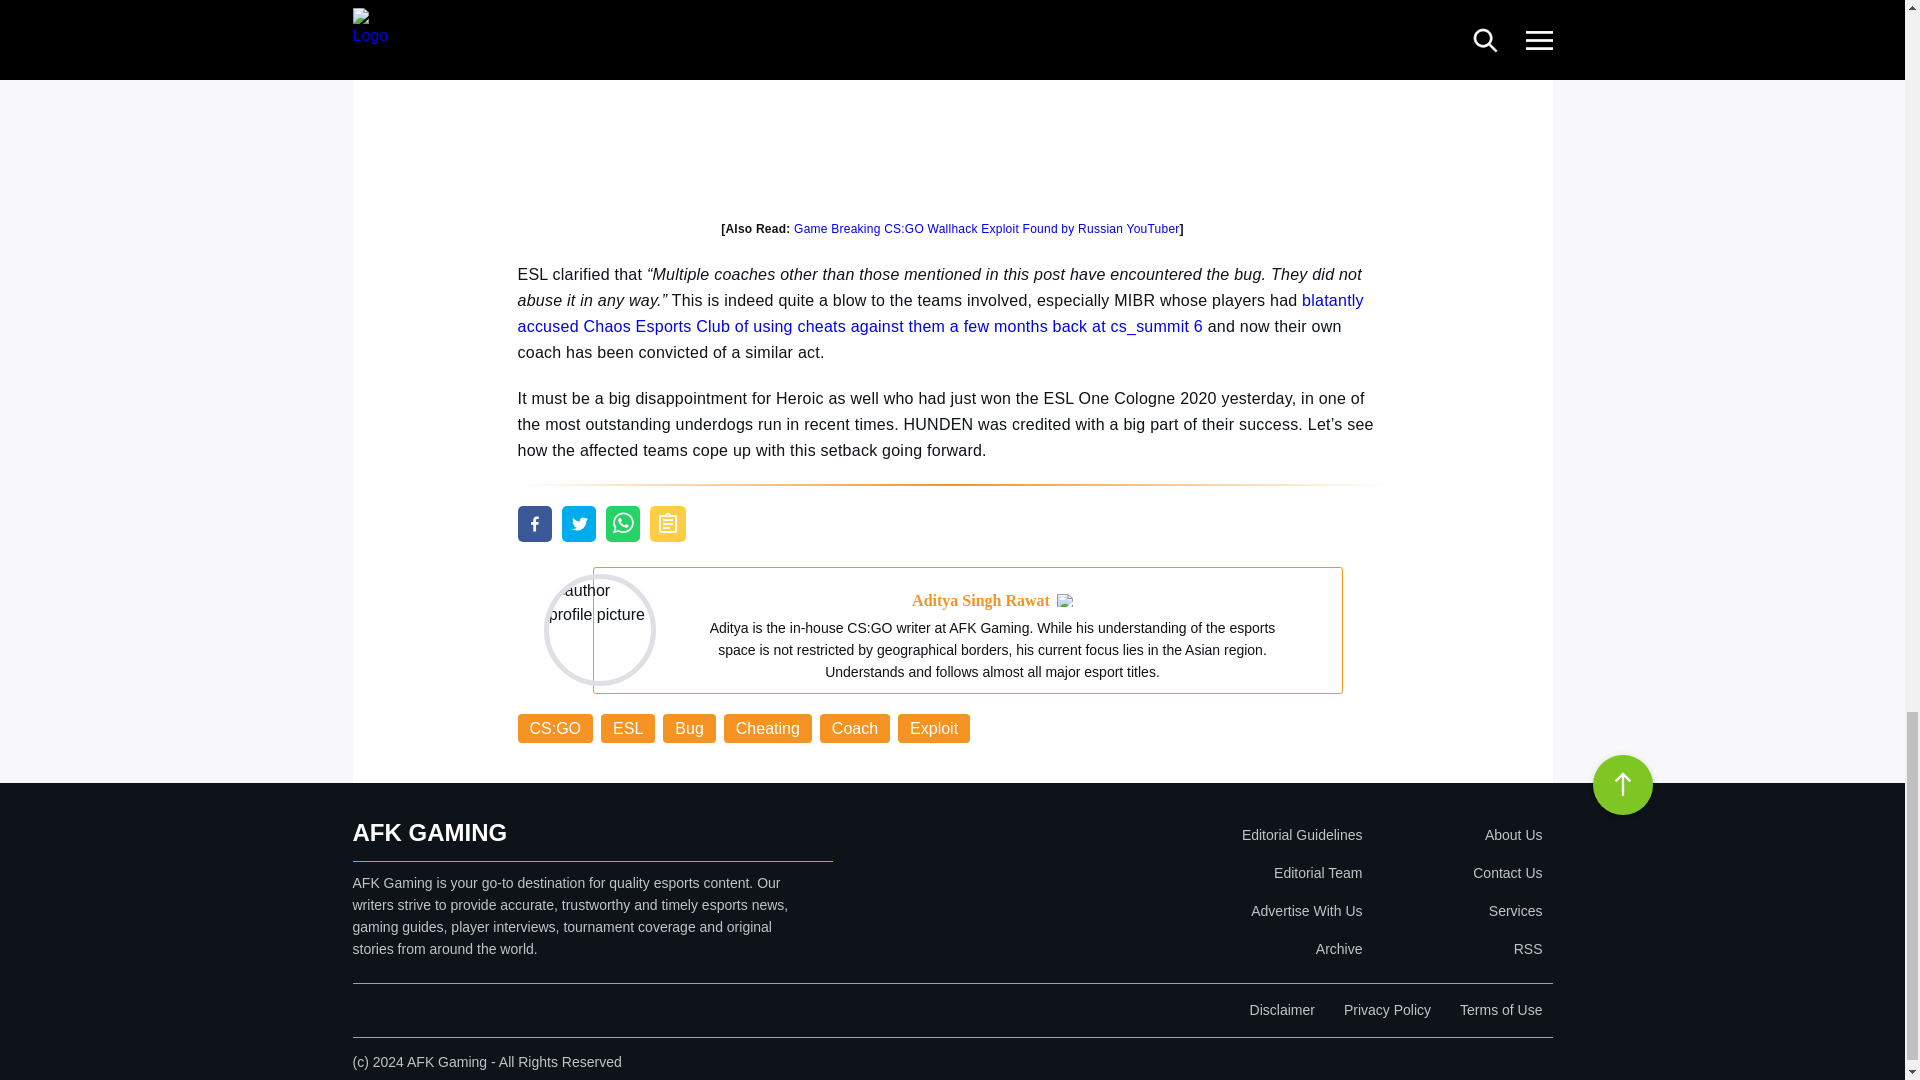 Image resolution: width=1920 pixels, height=1080 pixels. I want to click on Services, so click(1456, 910).